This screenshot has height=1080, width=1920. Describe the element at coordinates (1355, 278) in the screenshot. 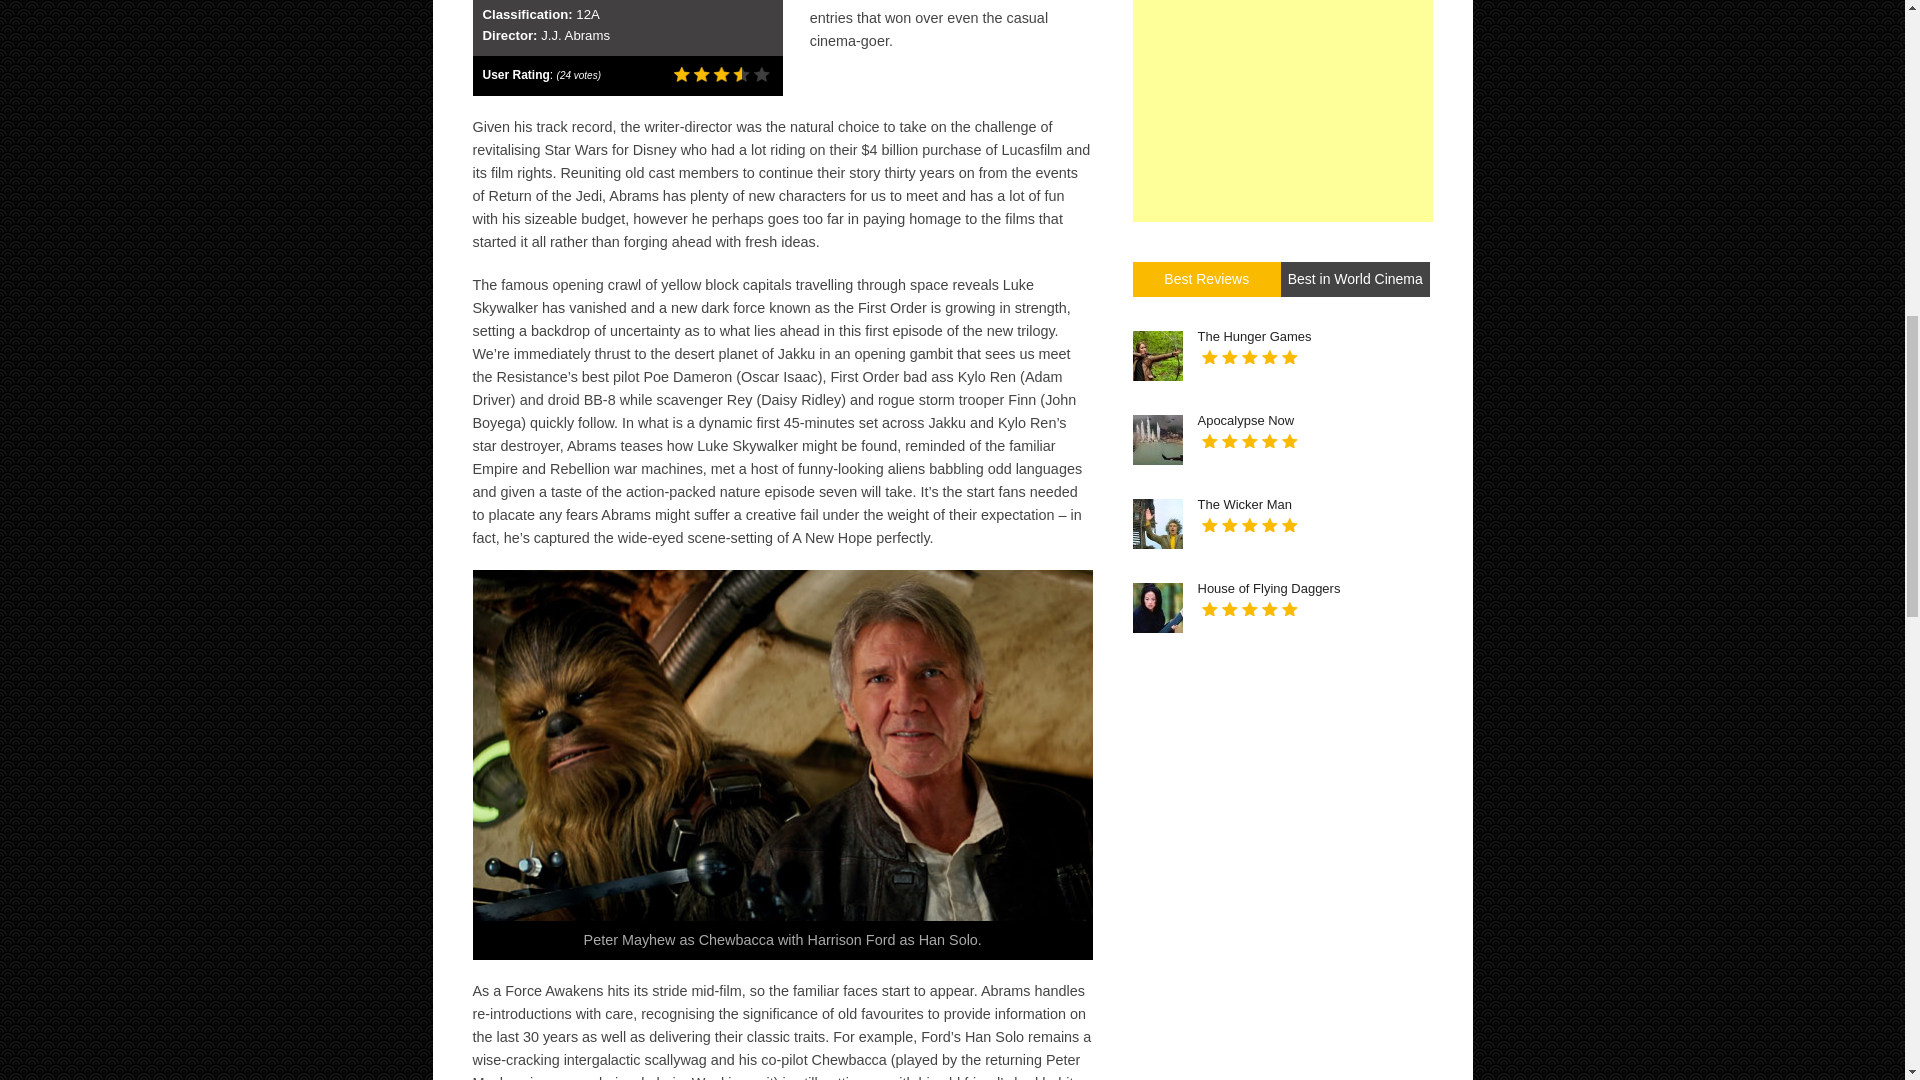

I see `Best in World Cinema` at that location.